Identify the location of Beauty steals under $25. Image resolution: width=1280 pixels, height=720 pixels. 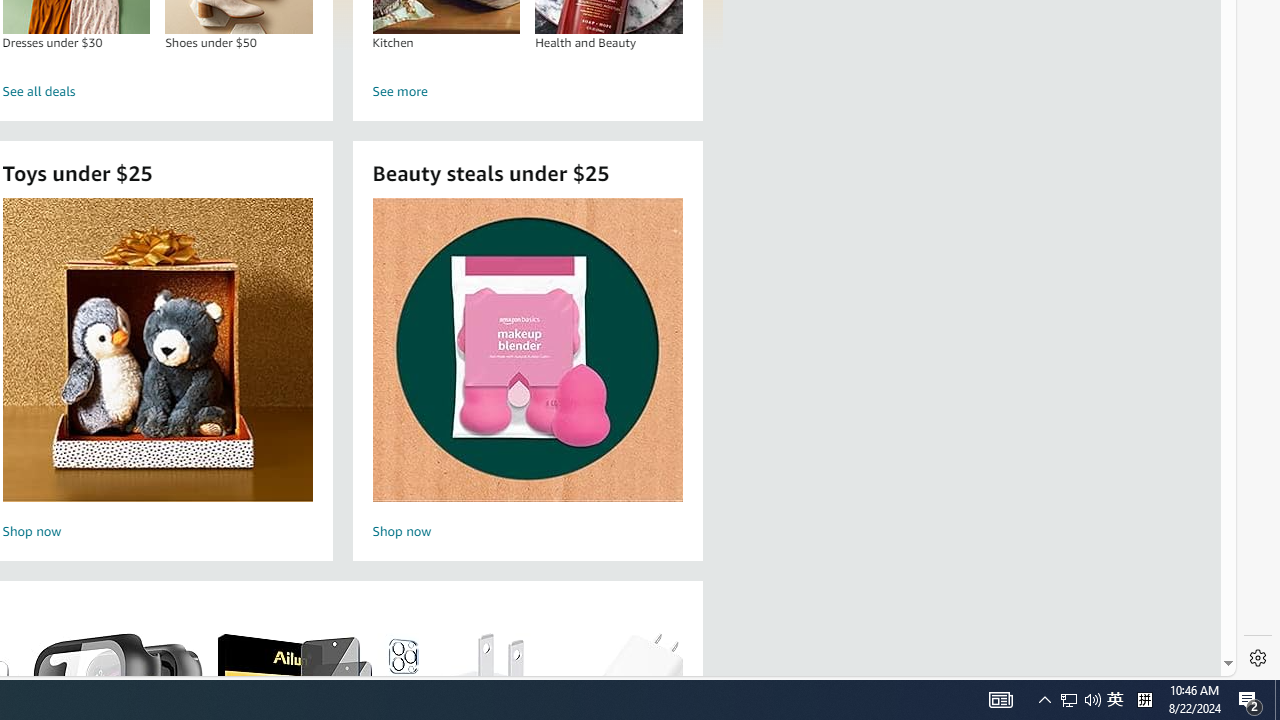
(526, 350).